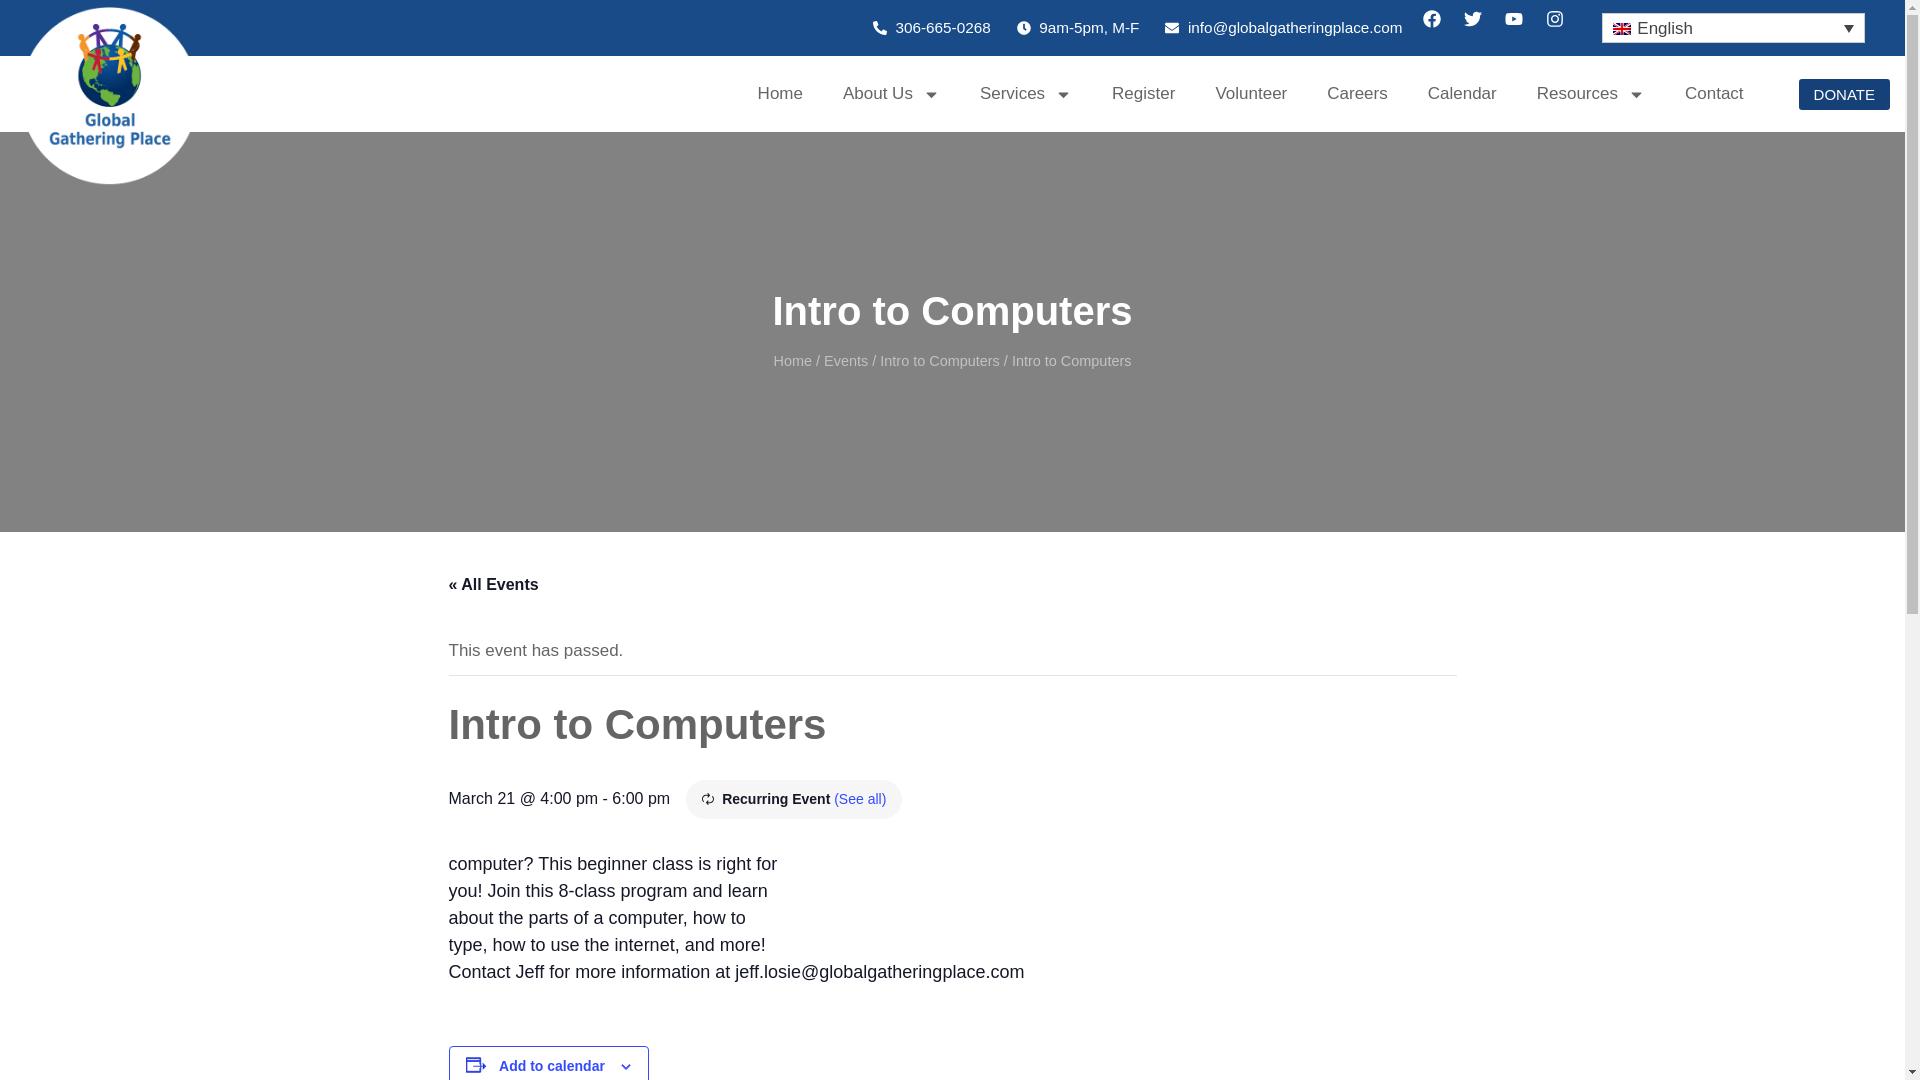 This screenshot has height=1080, width=1920. Describe the element at coordinates (1462, 94) in the screenshot. I see `Calendar` at that location.